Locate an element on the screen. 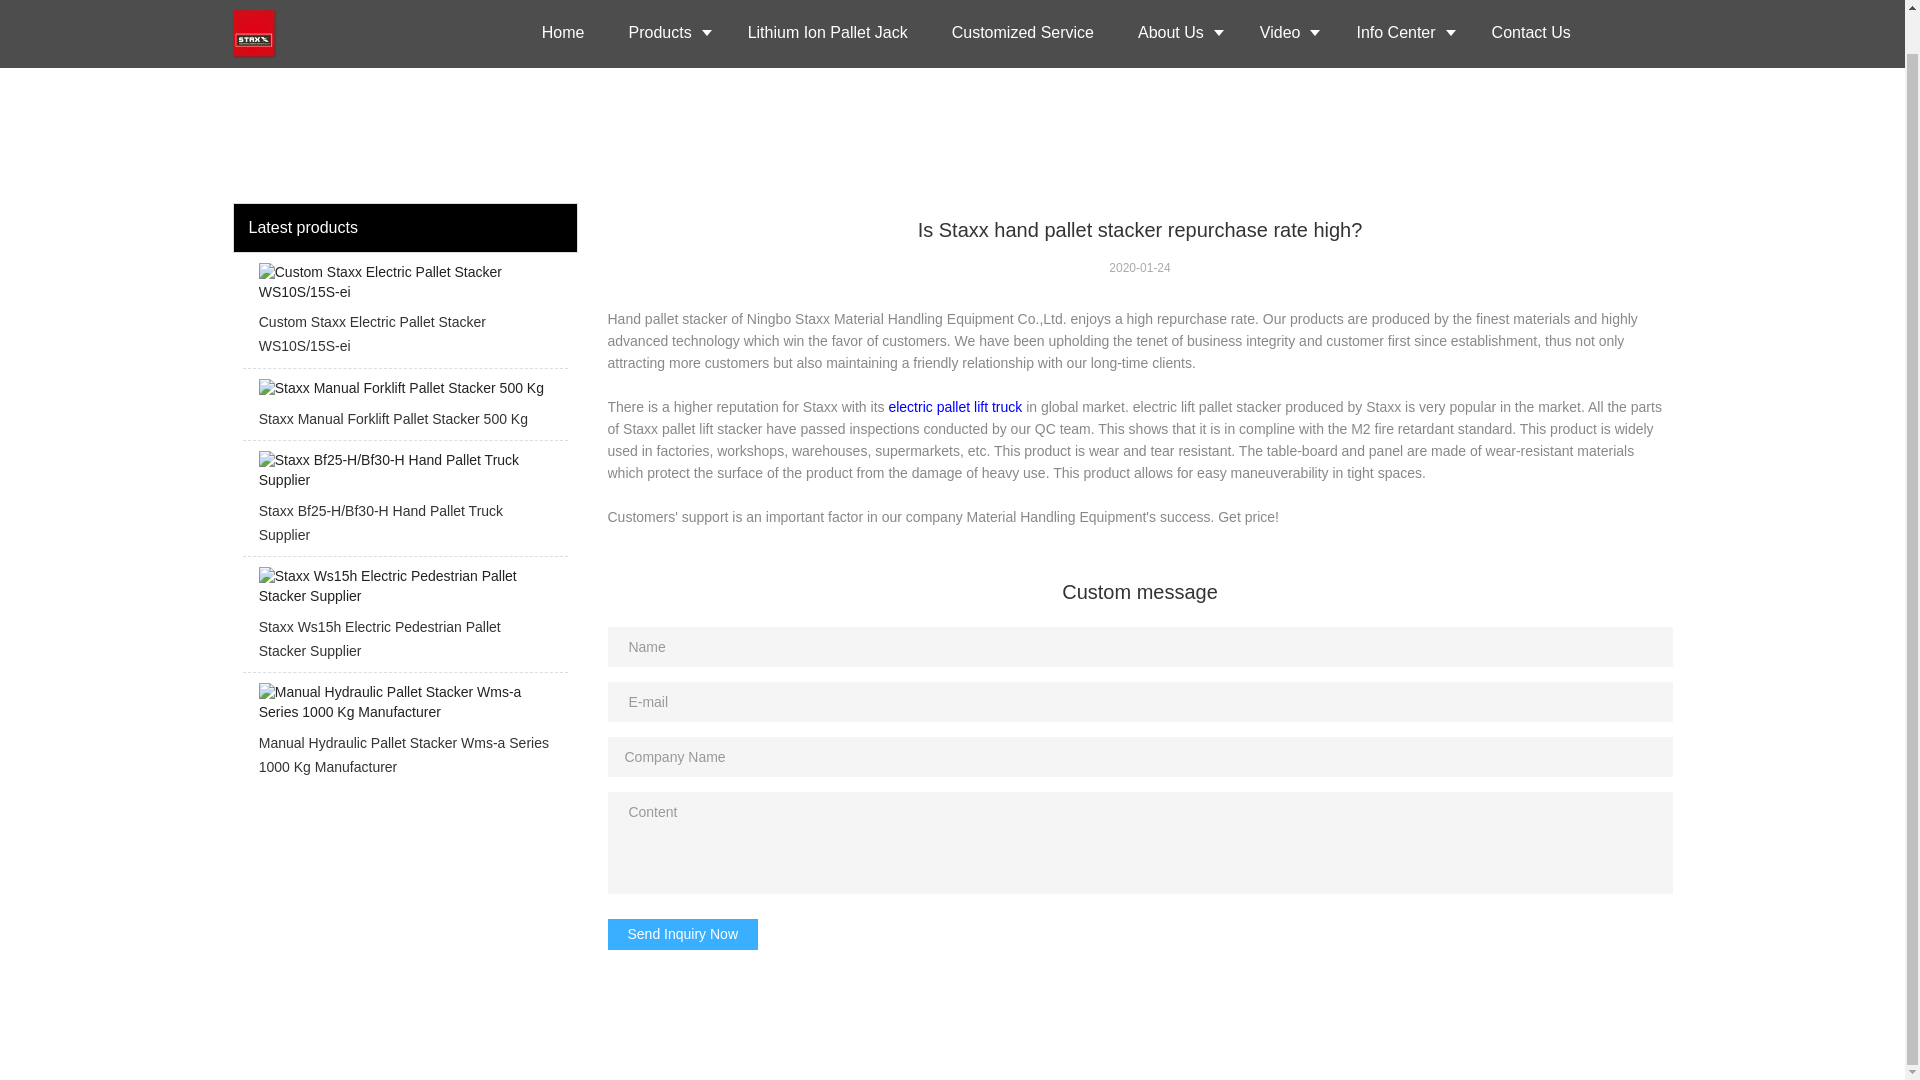  Products is located at coordinates (666, 34).